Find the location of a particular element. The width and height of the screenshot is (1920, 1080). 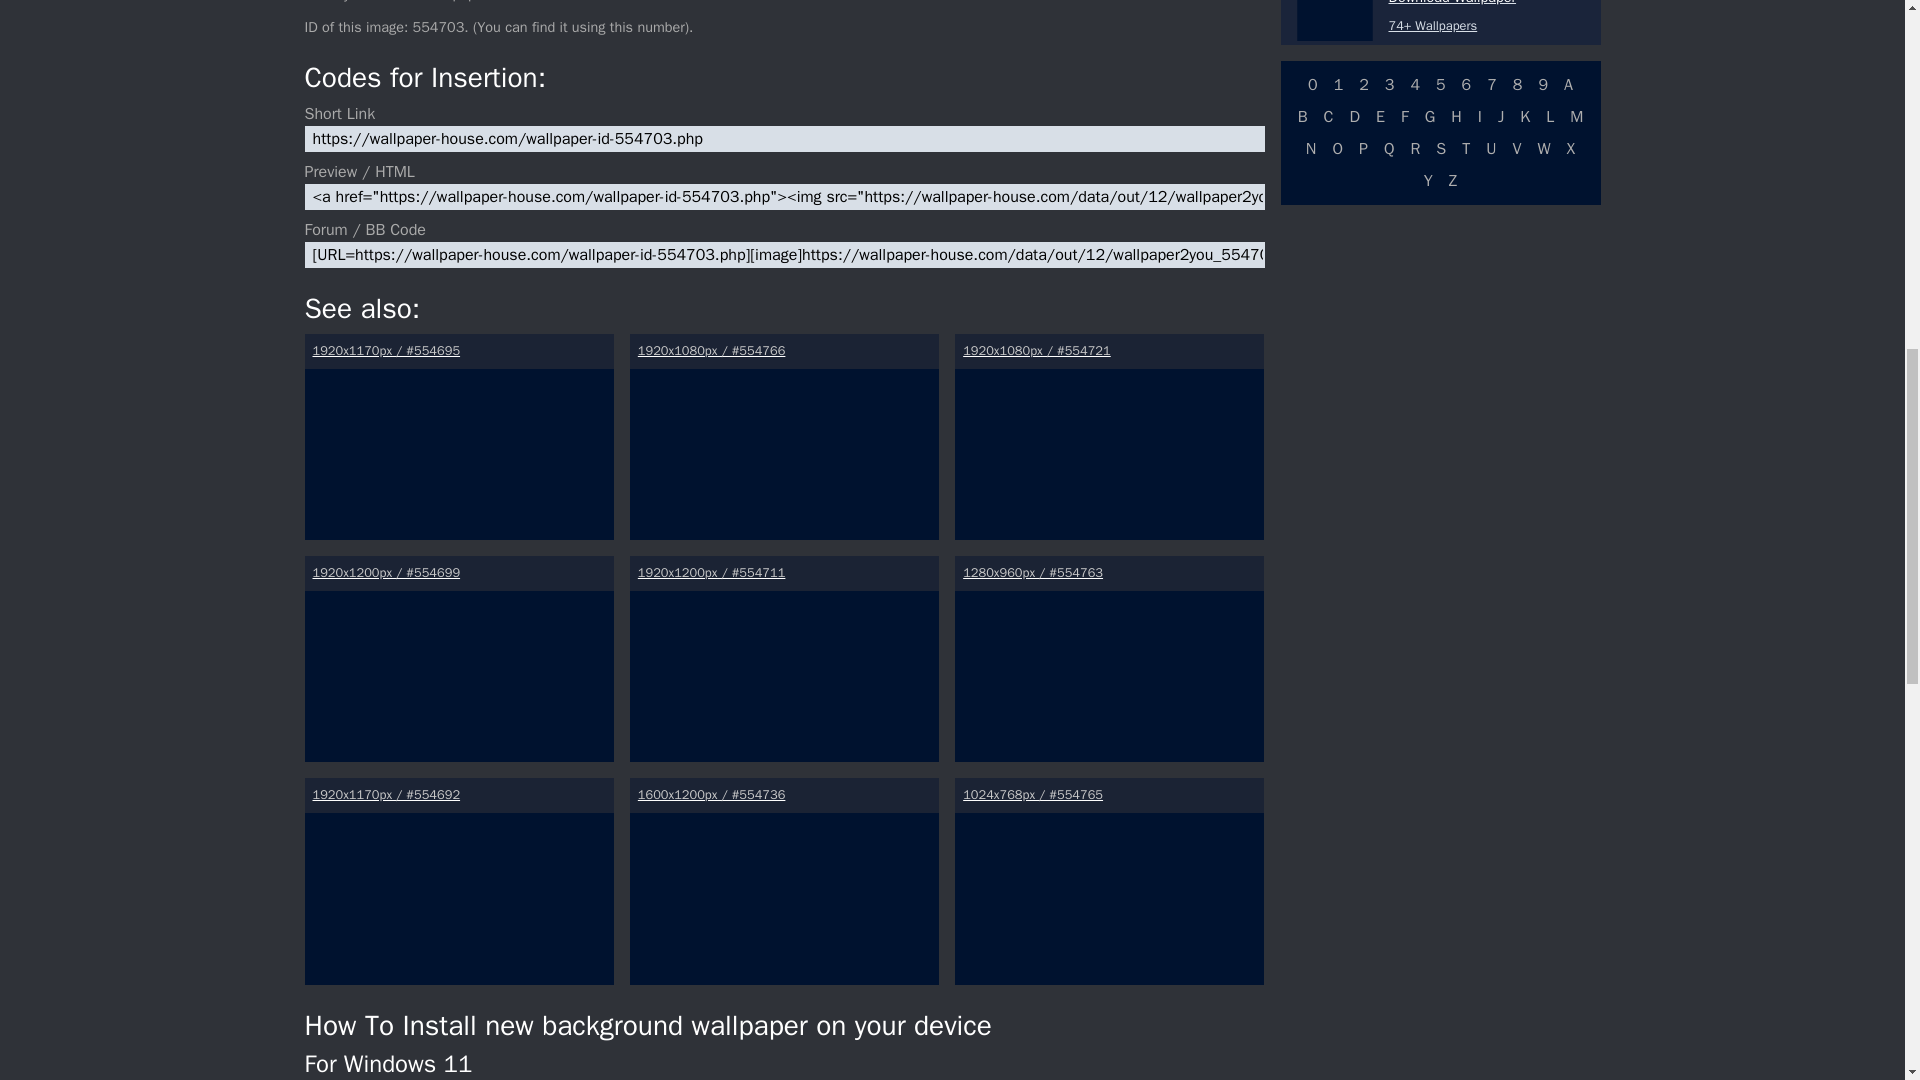

Taylor Swift Hot RED Wallpaper - Best Download Latest HD is located at coordinates (784, 436).